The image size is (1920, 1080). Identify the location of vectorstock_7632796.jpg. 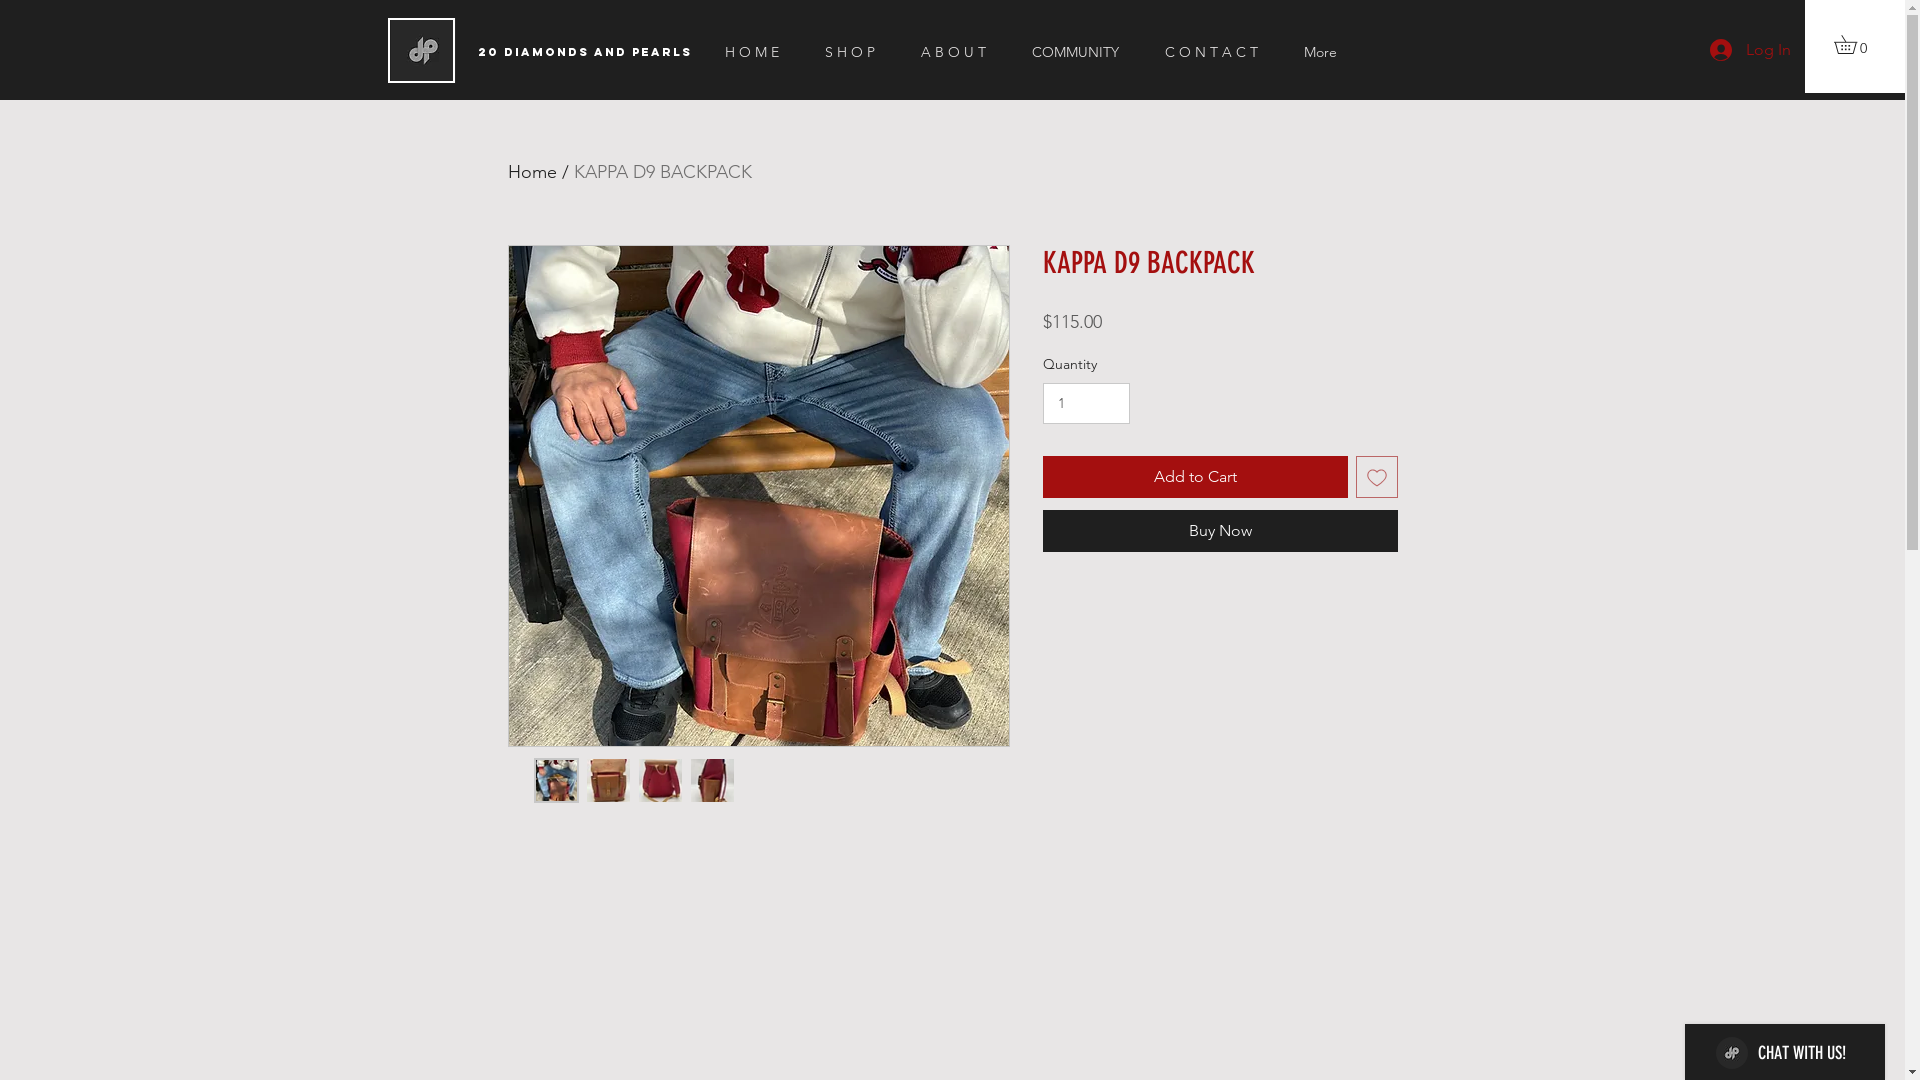
(422, 50).